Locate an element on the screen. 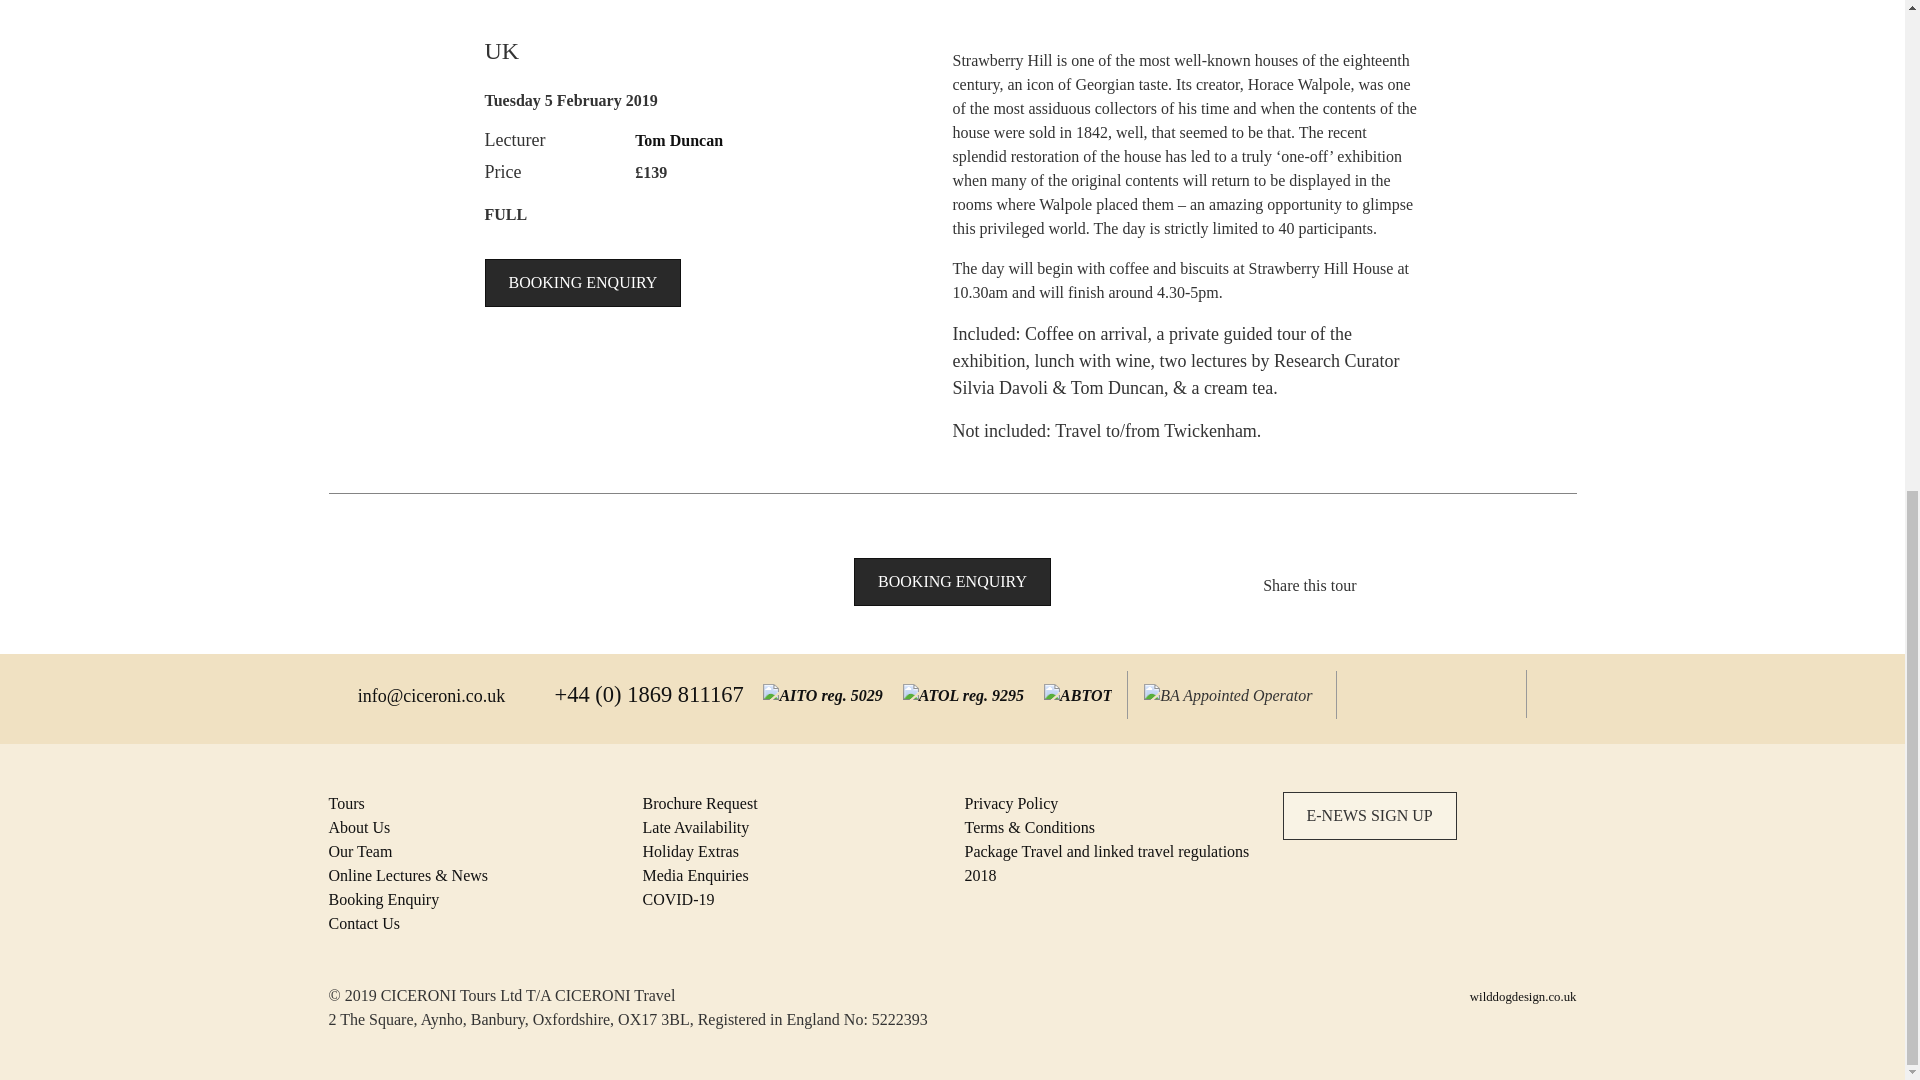 The width and height of the screenshot is (1920, 1080). ATOL reg. 9295 is located at coordinates (1058, 694).